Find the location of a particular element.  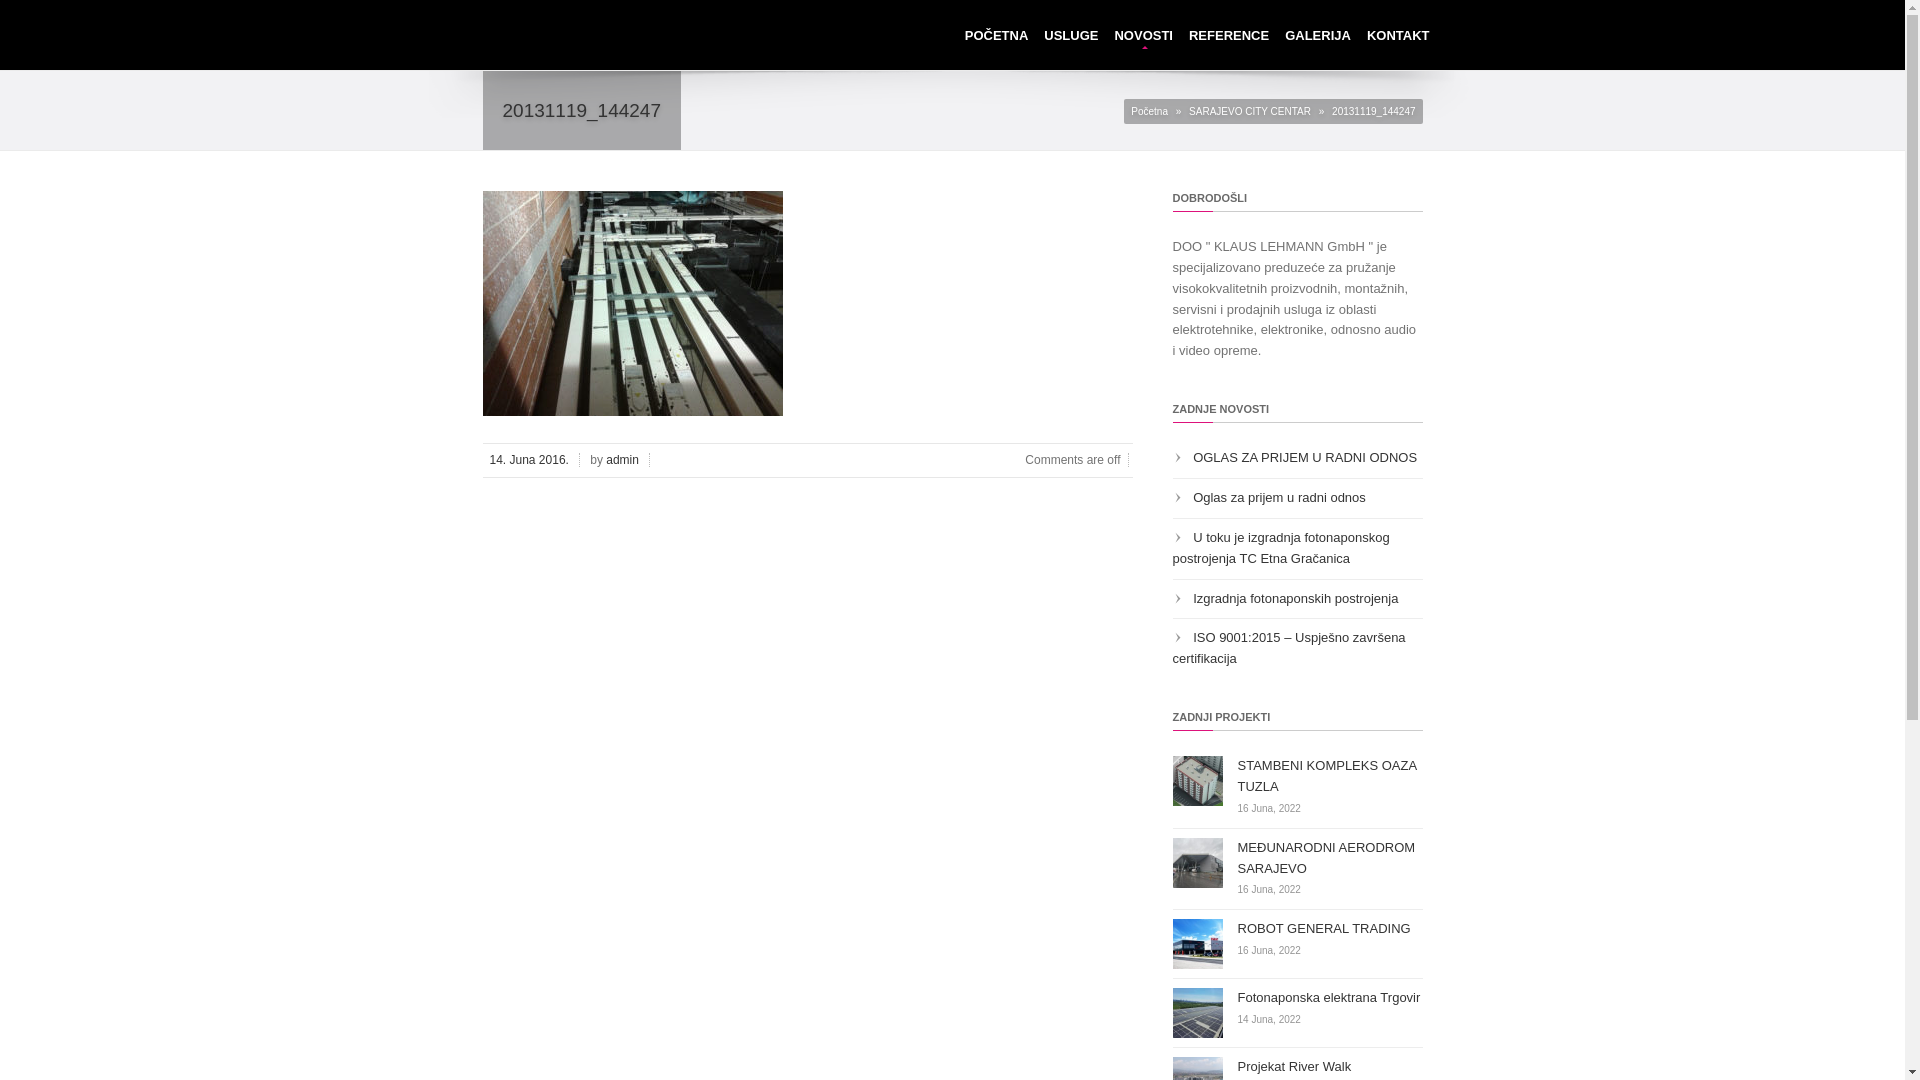

USLUGE is located at coordinates (1071, 32).